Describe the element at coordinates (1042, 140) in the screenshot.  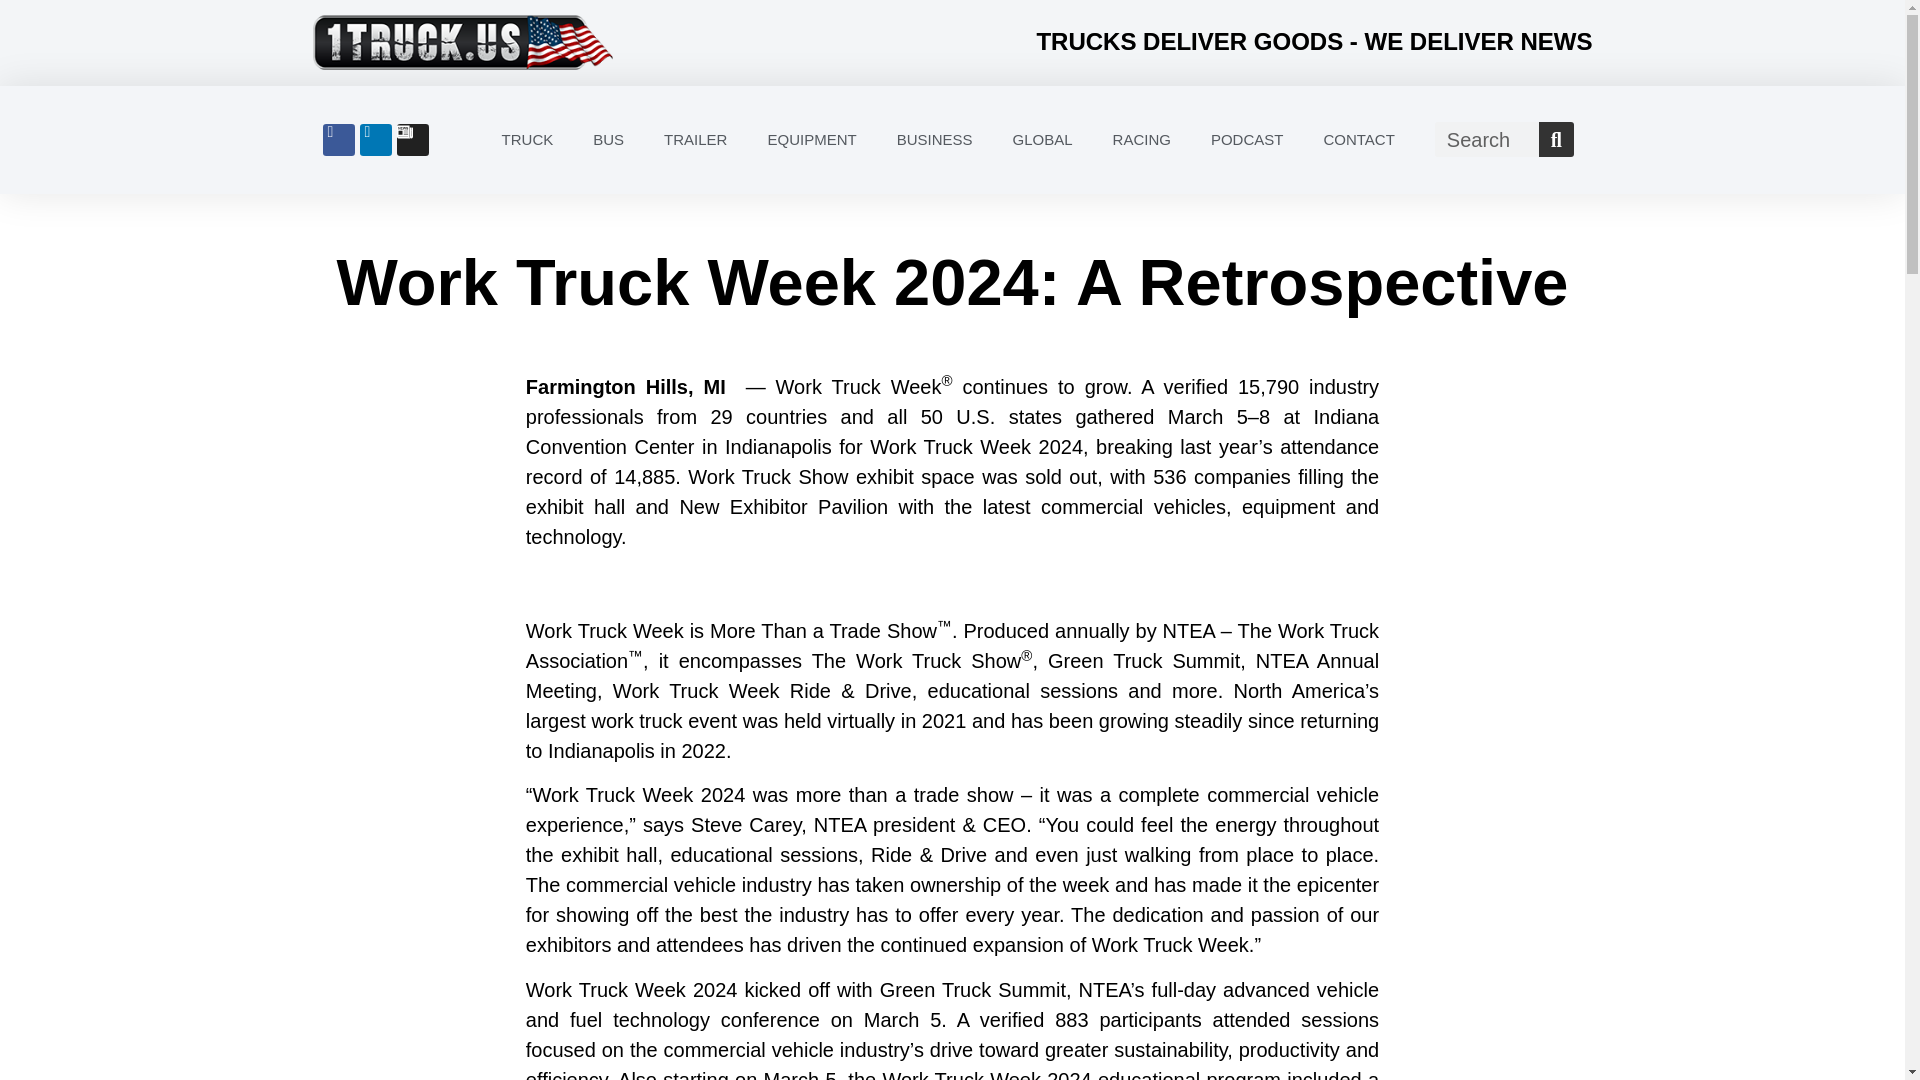
I see `GLOBAL` at that location.